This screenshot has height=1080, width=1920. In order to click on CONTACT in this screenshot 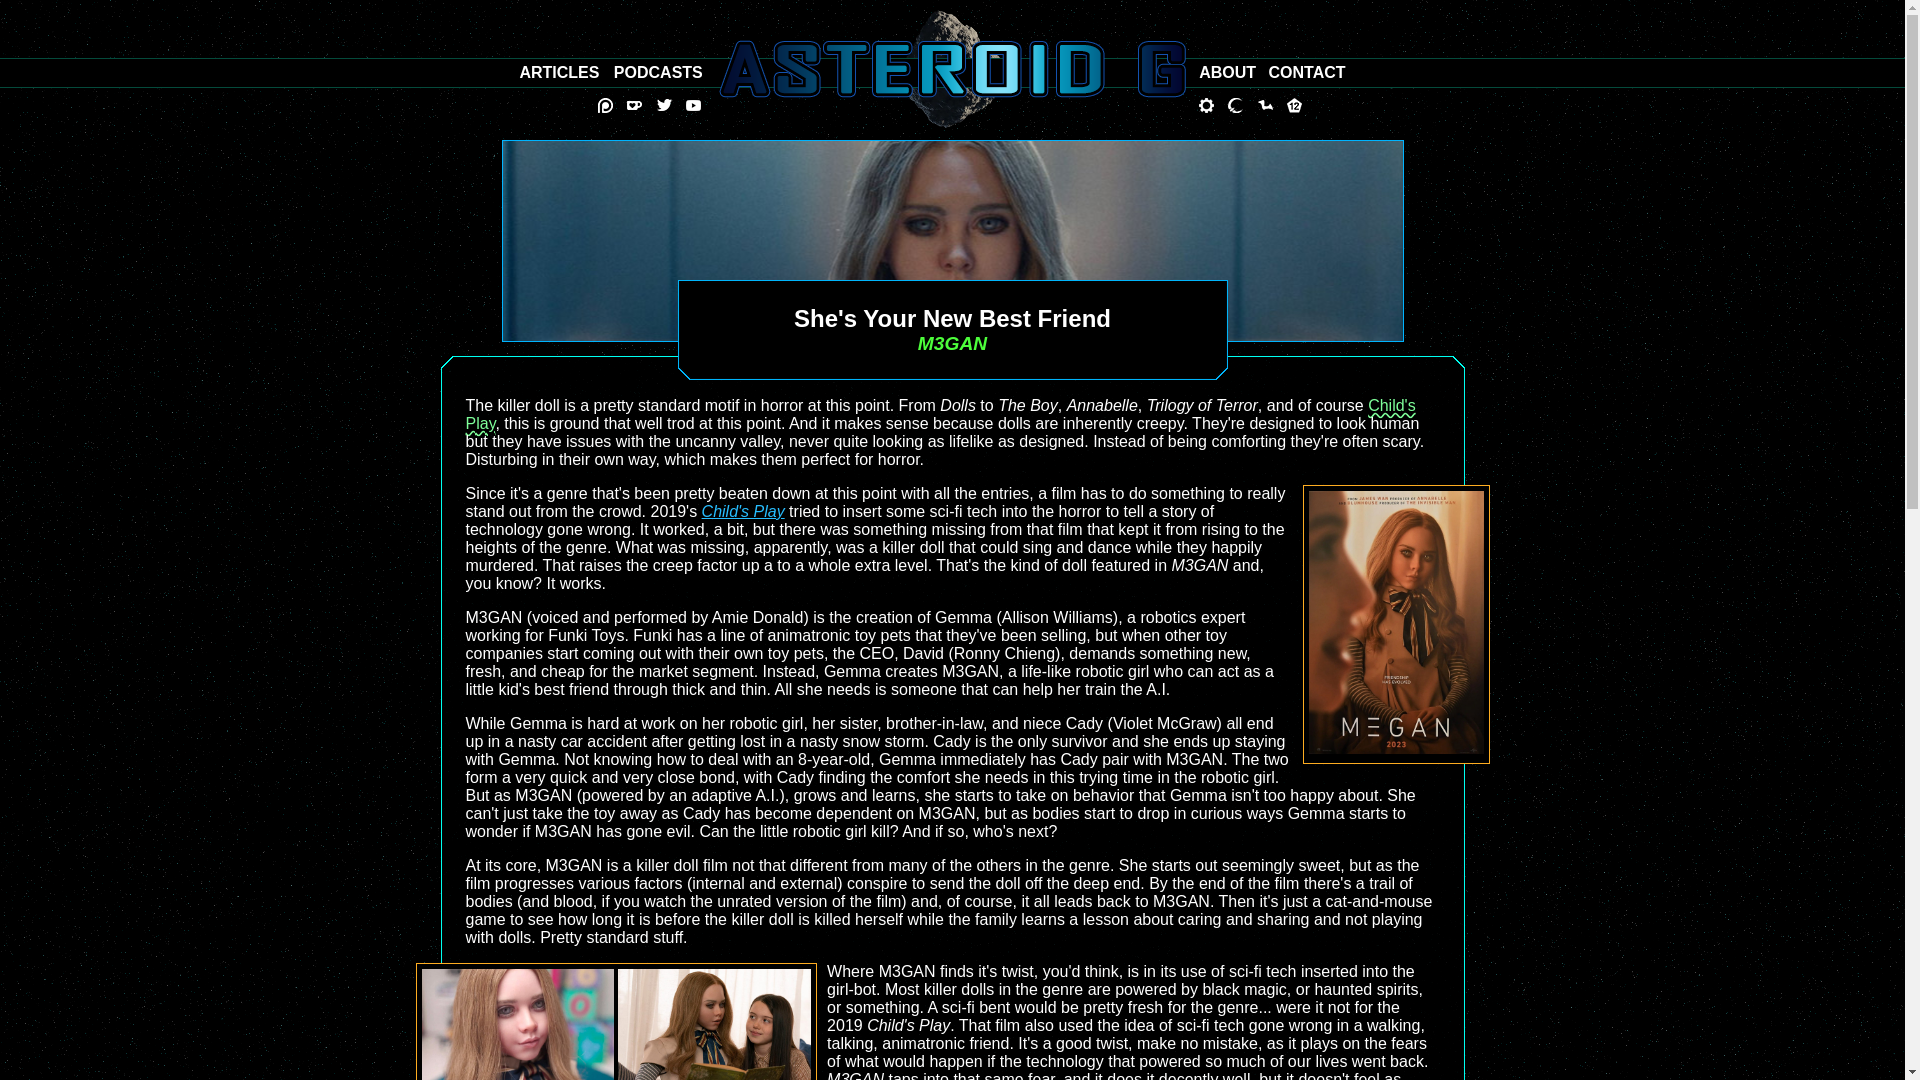, I will do `click(1307, 72)`.